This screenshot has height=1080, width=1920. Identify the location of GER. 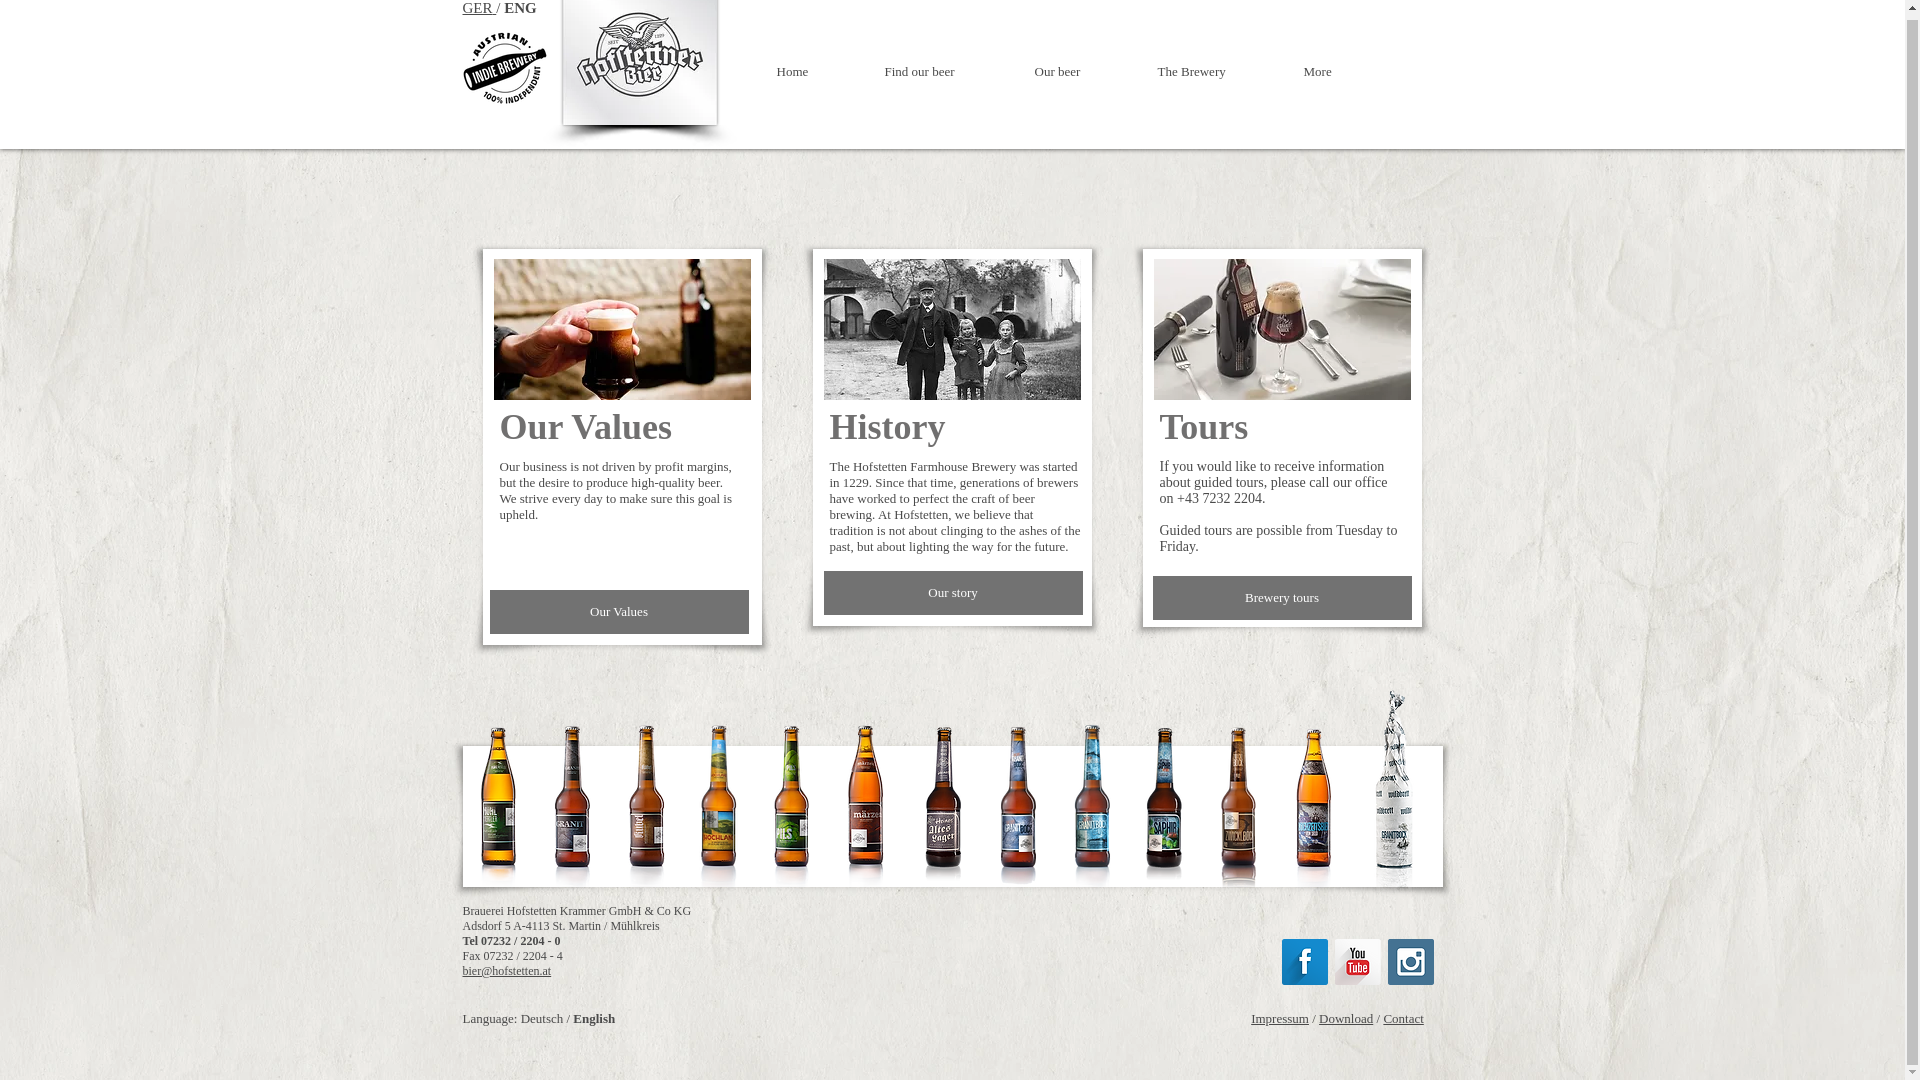
(476, 8).